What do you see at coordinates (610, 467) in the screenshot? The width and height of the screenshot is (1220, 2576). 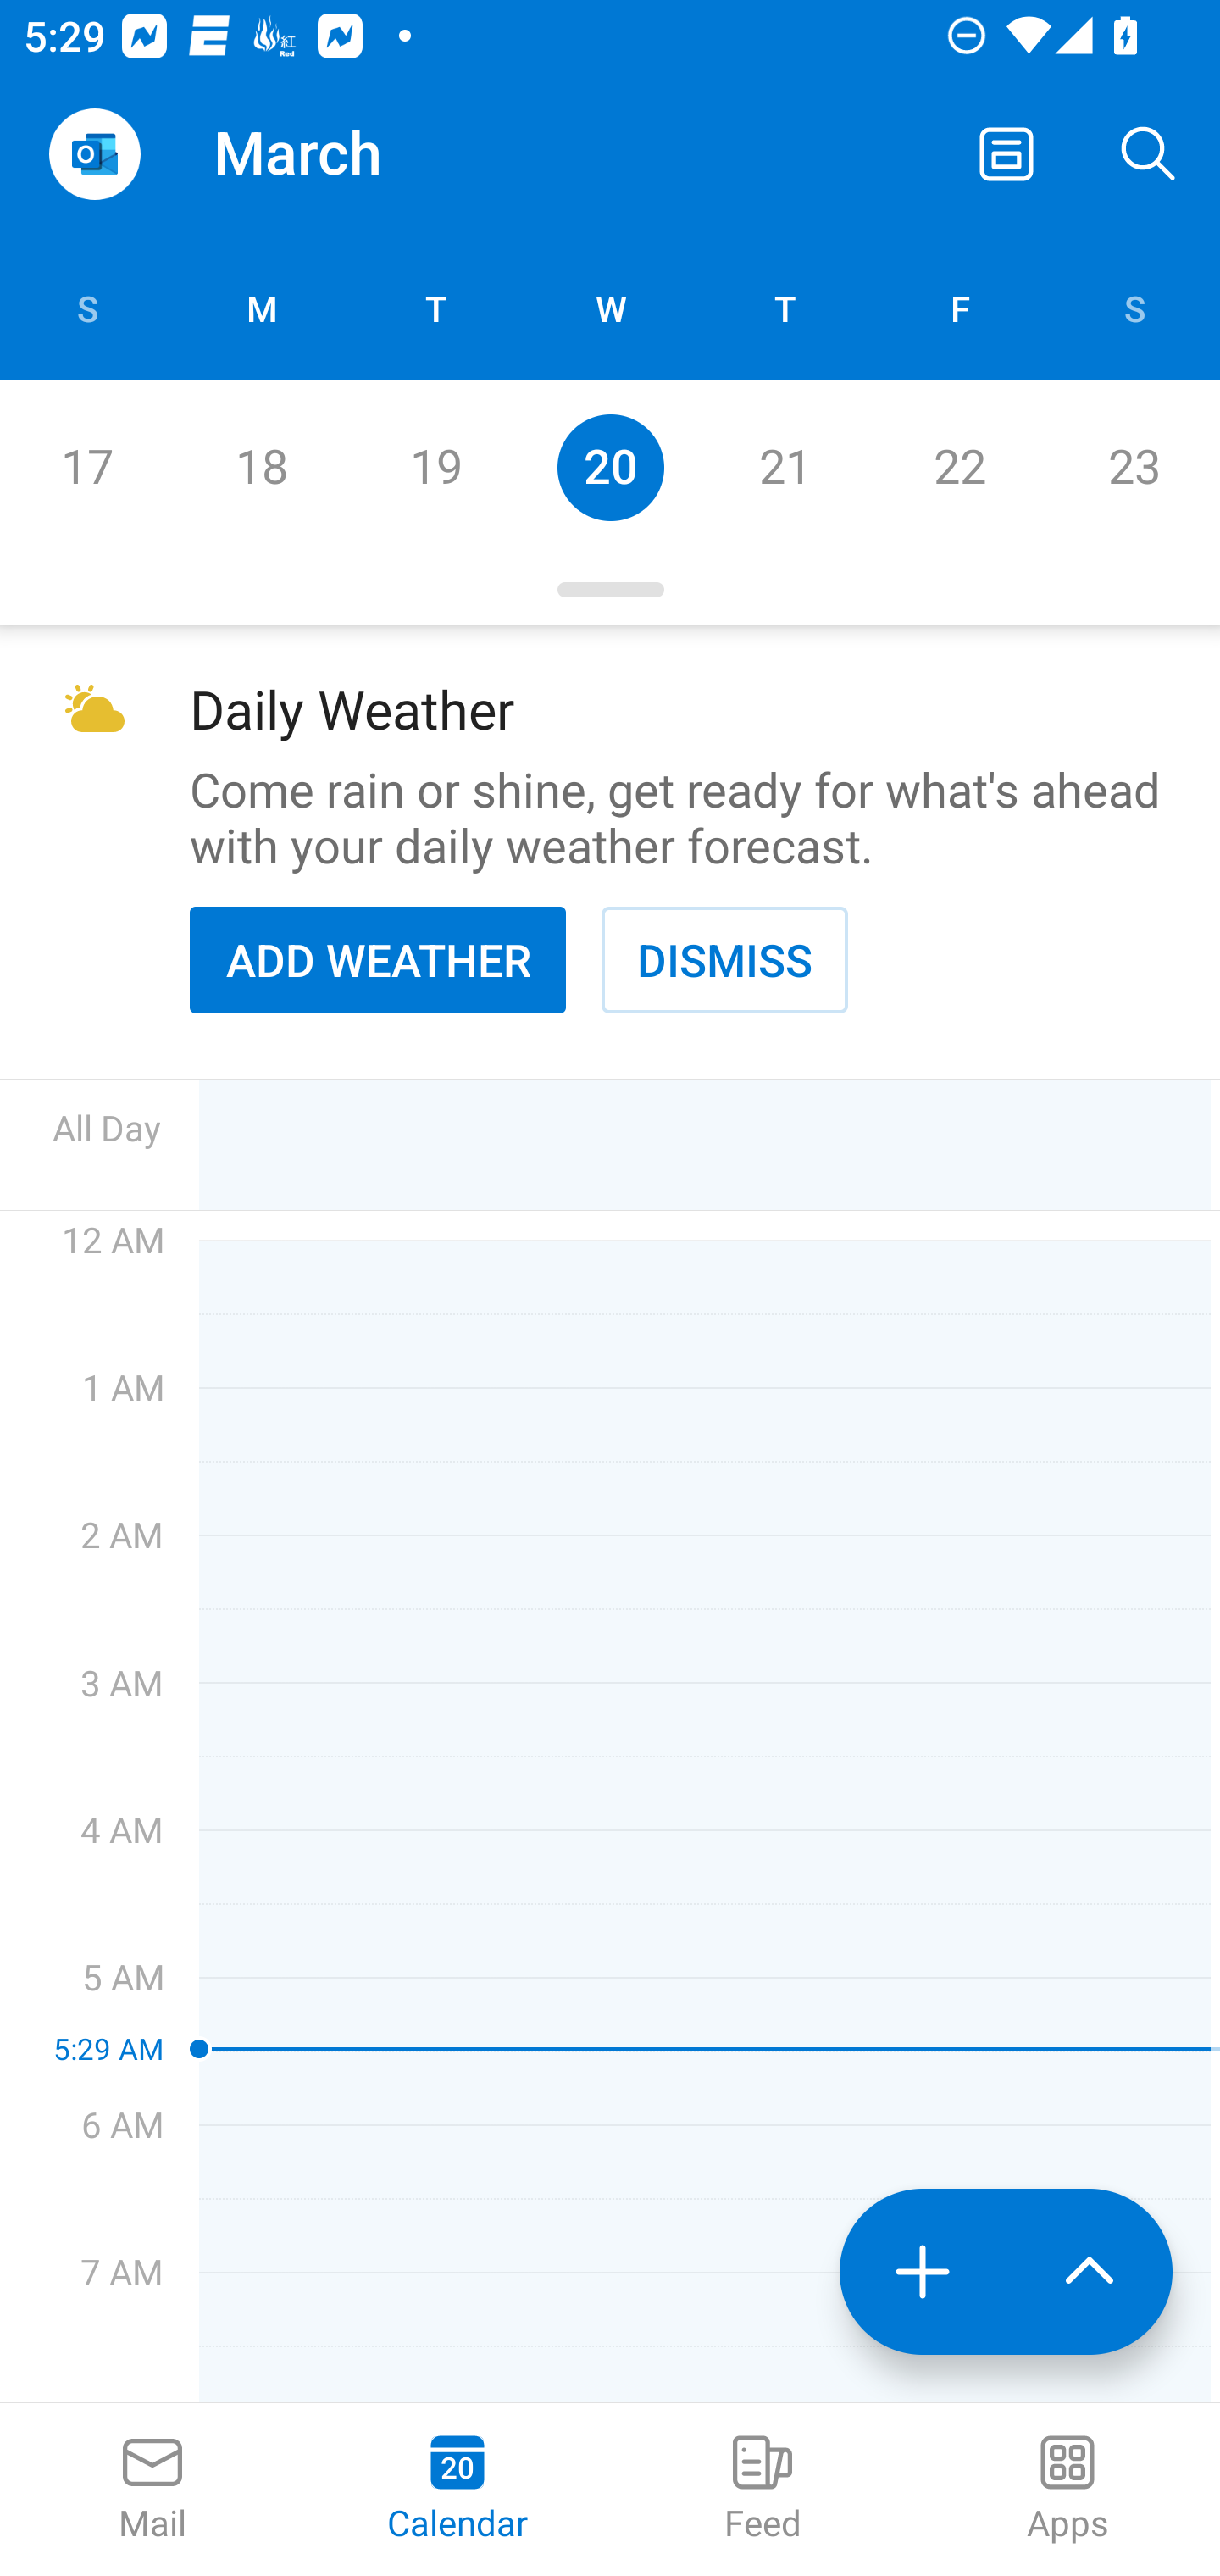 I see `20 Wednesday, March 20, today, Selected` at bounding box center [610, 467].